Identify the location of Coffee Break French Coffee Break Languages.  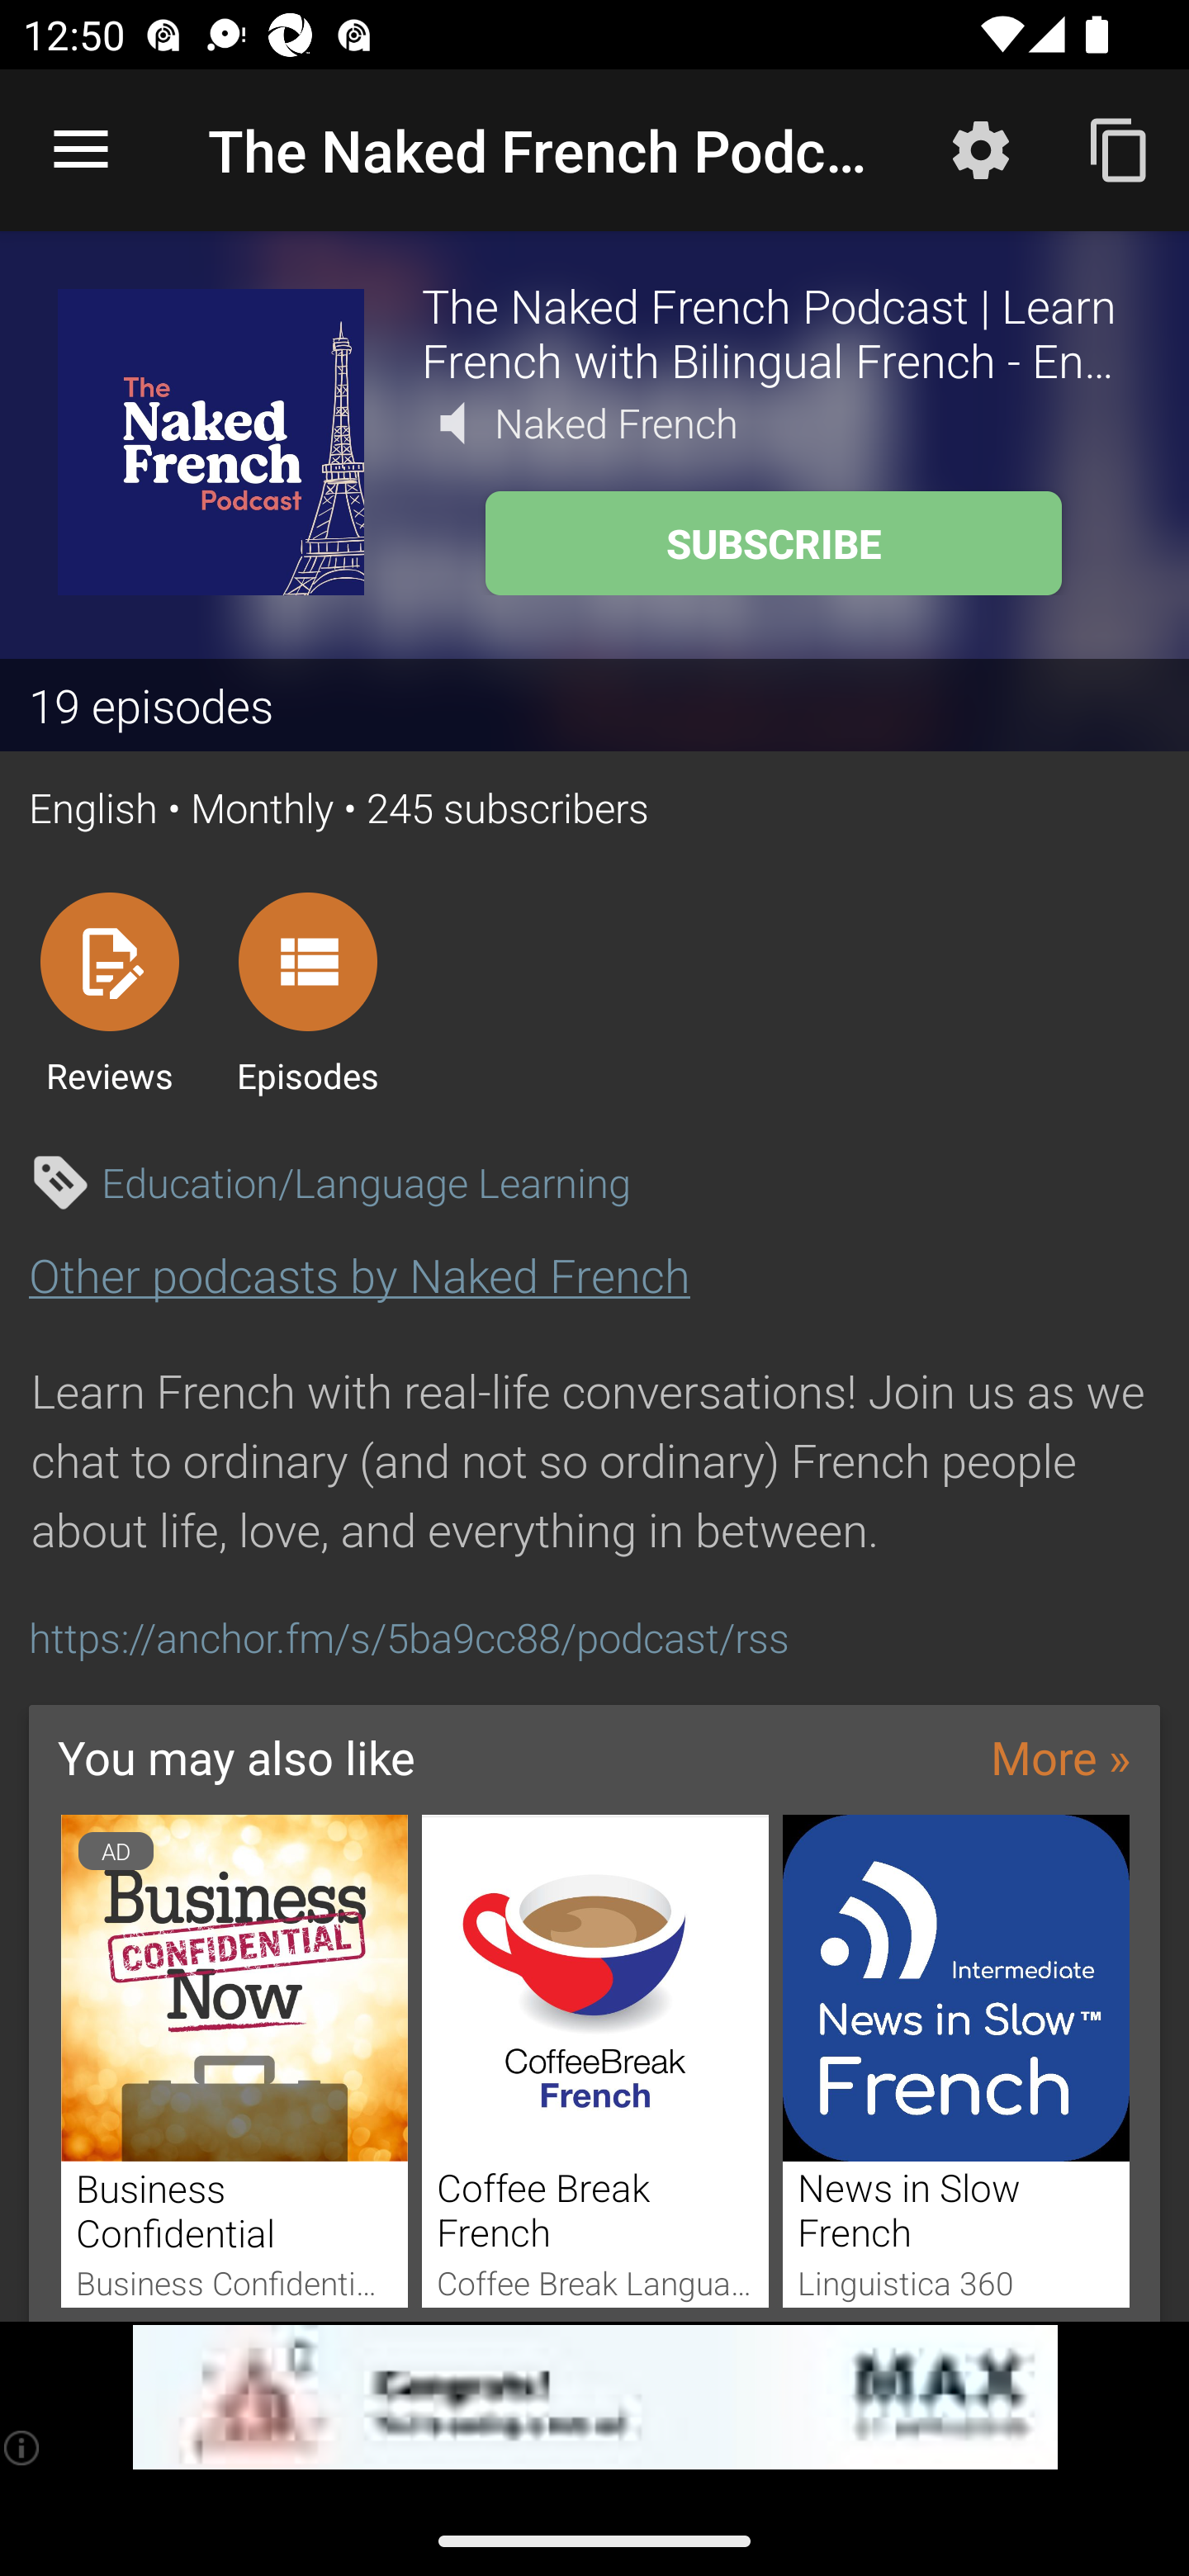
(595, 2061).